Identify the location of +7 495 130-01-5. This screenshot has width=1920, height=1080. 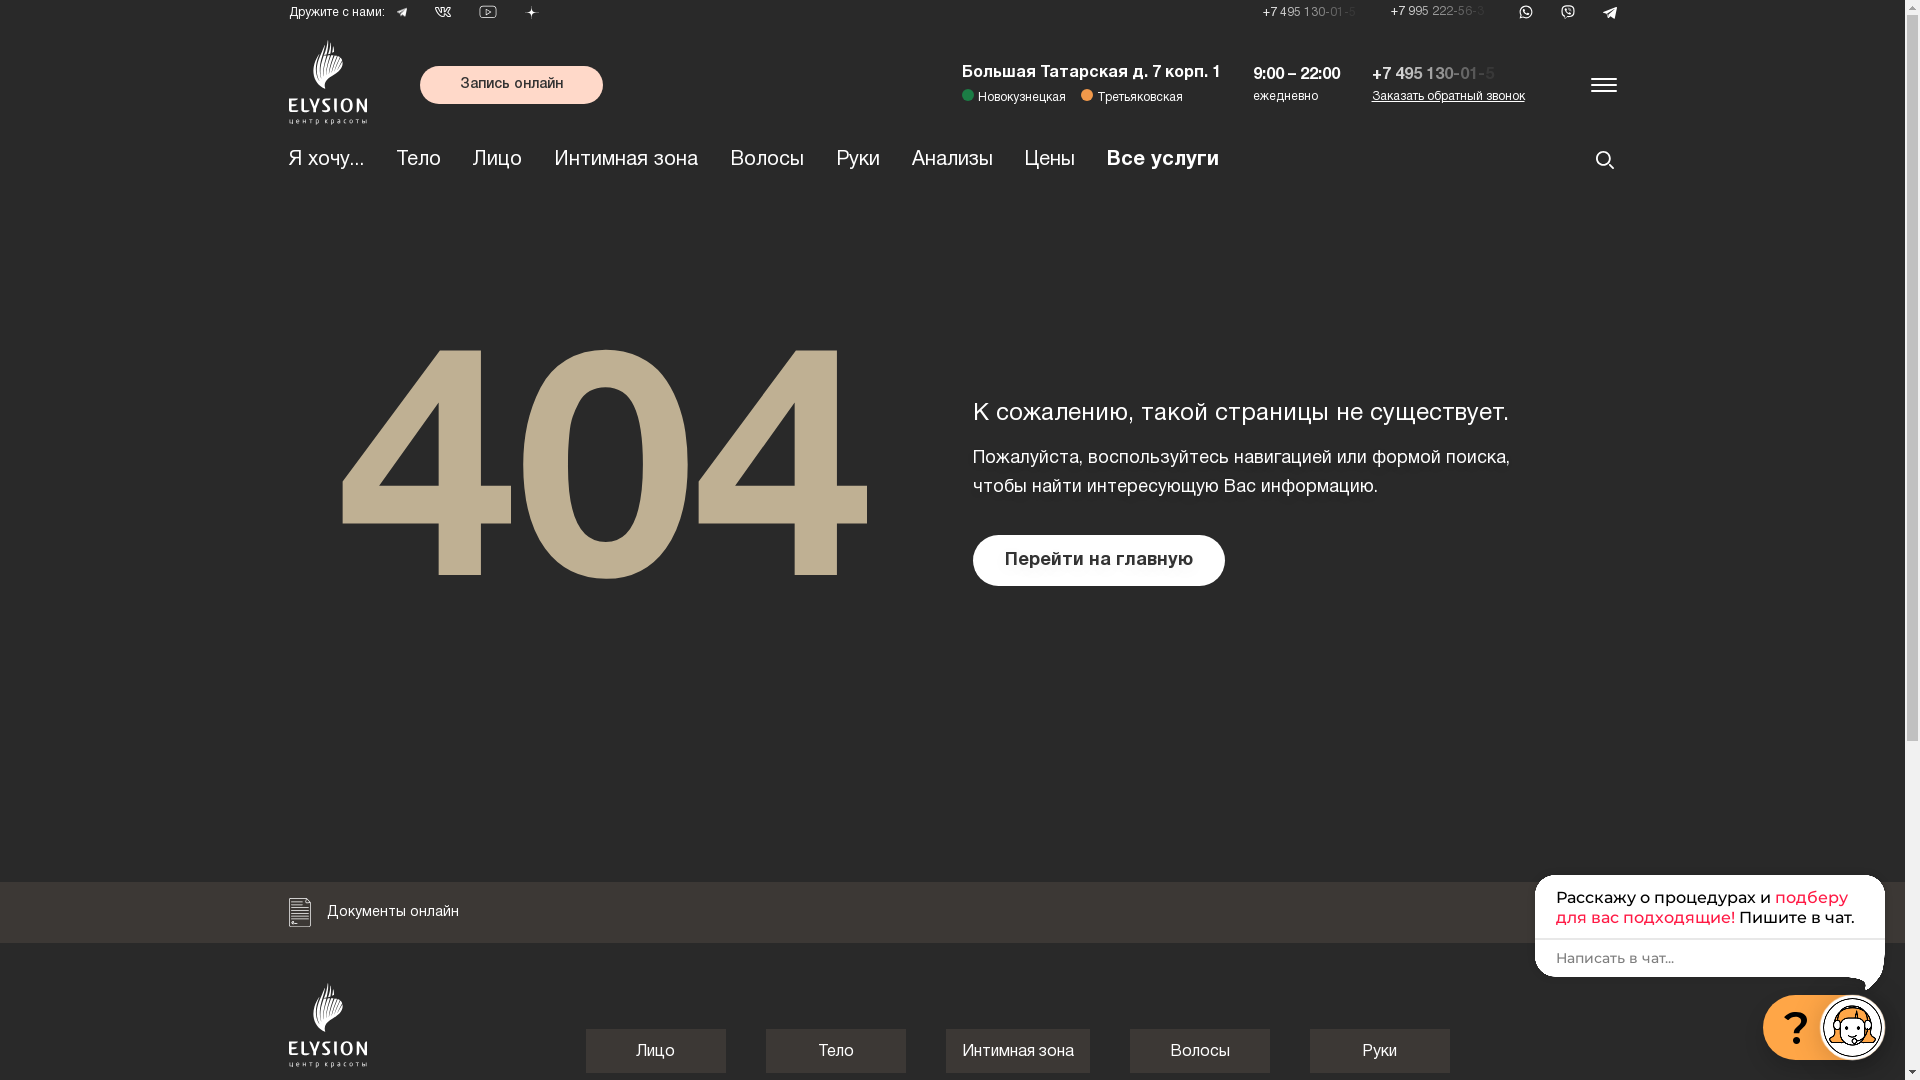
(1438, 74).